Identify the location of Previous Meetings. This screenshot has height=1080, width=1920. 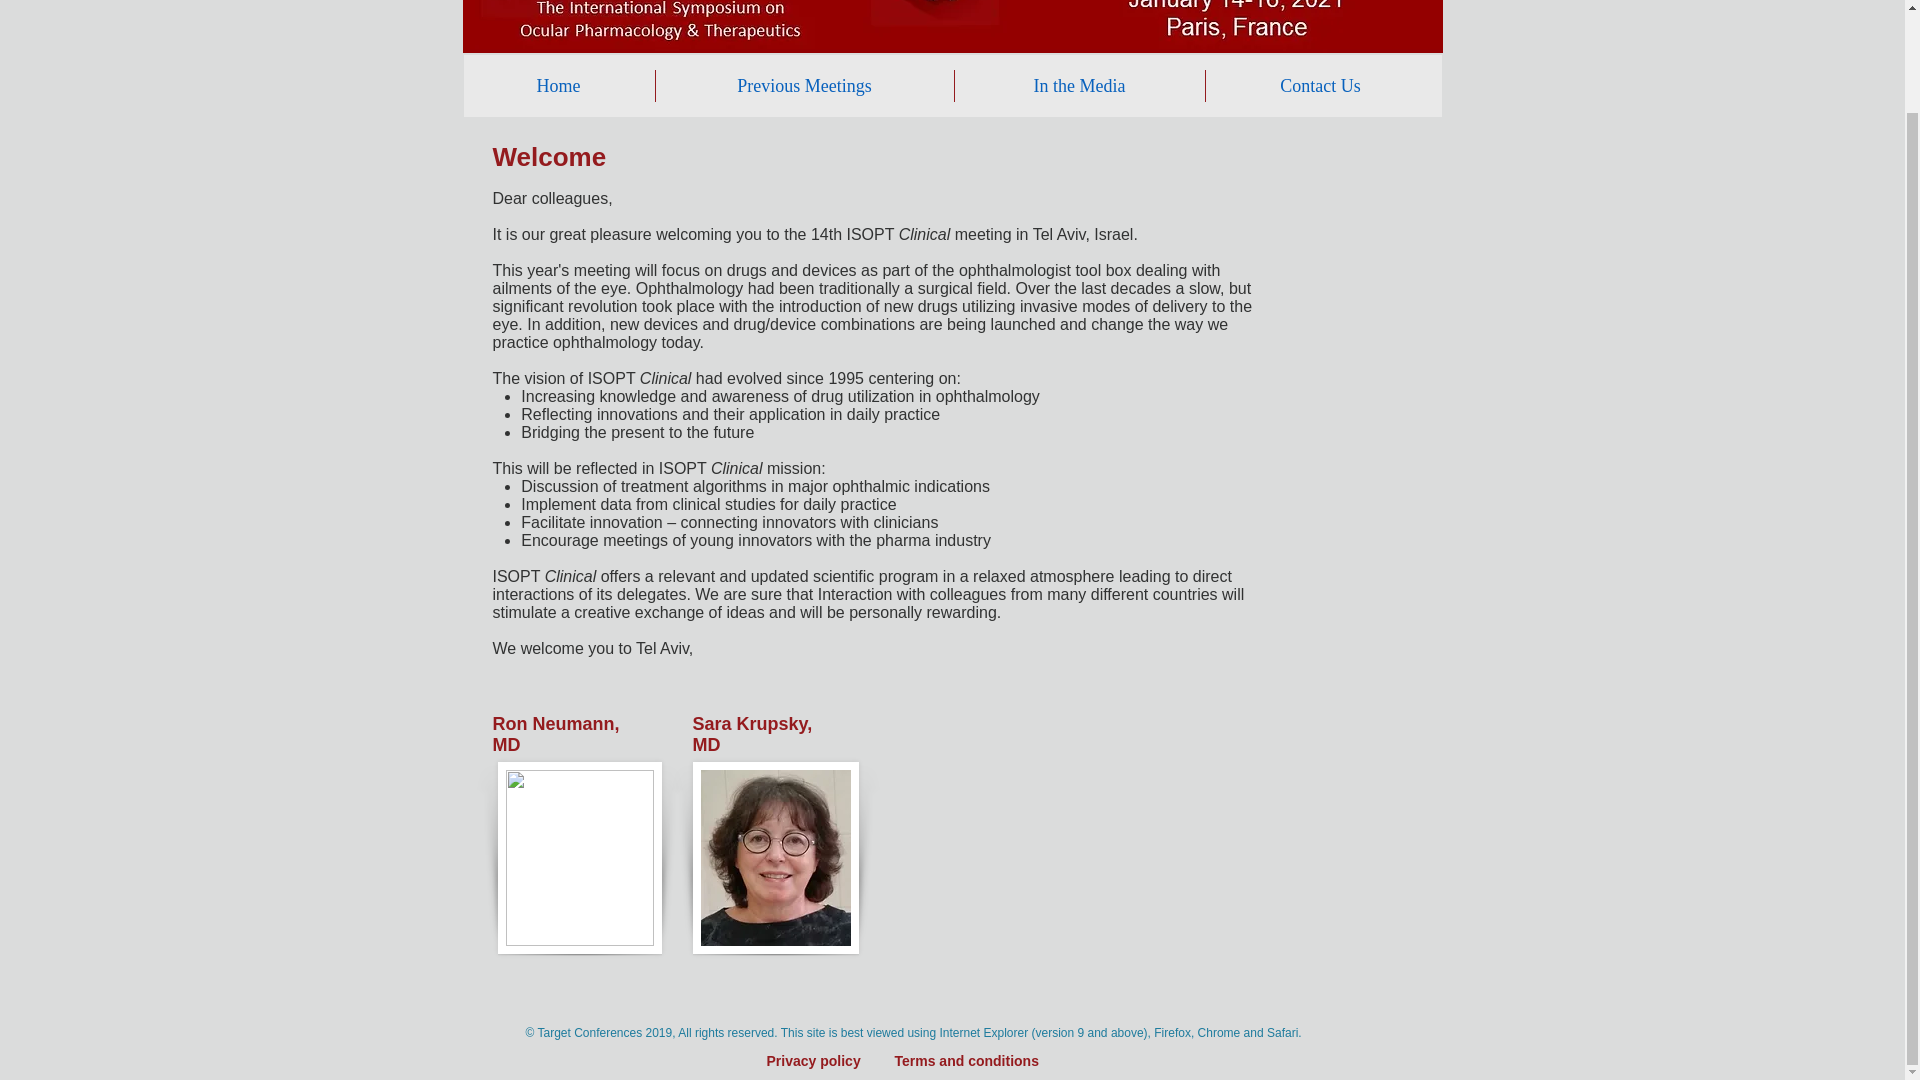
(805, 86).